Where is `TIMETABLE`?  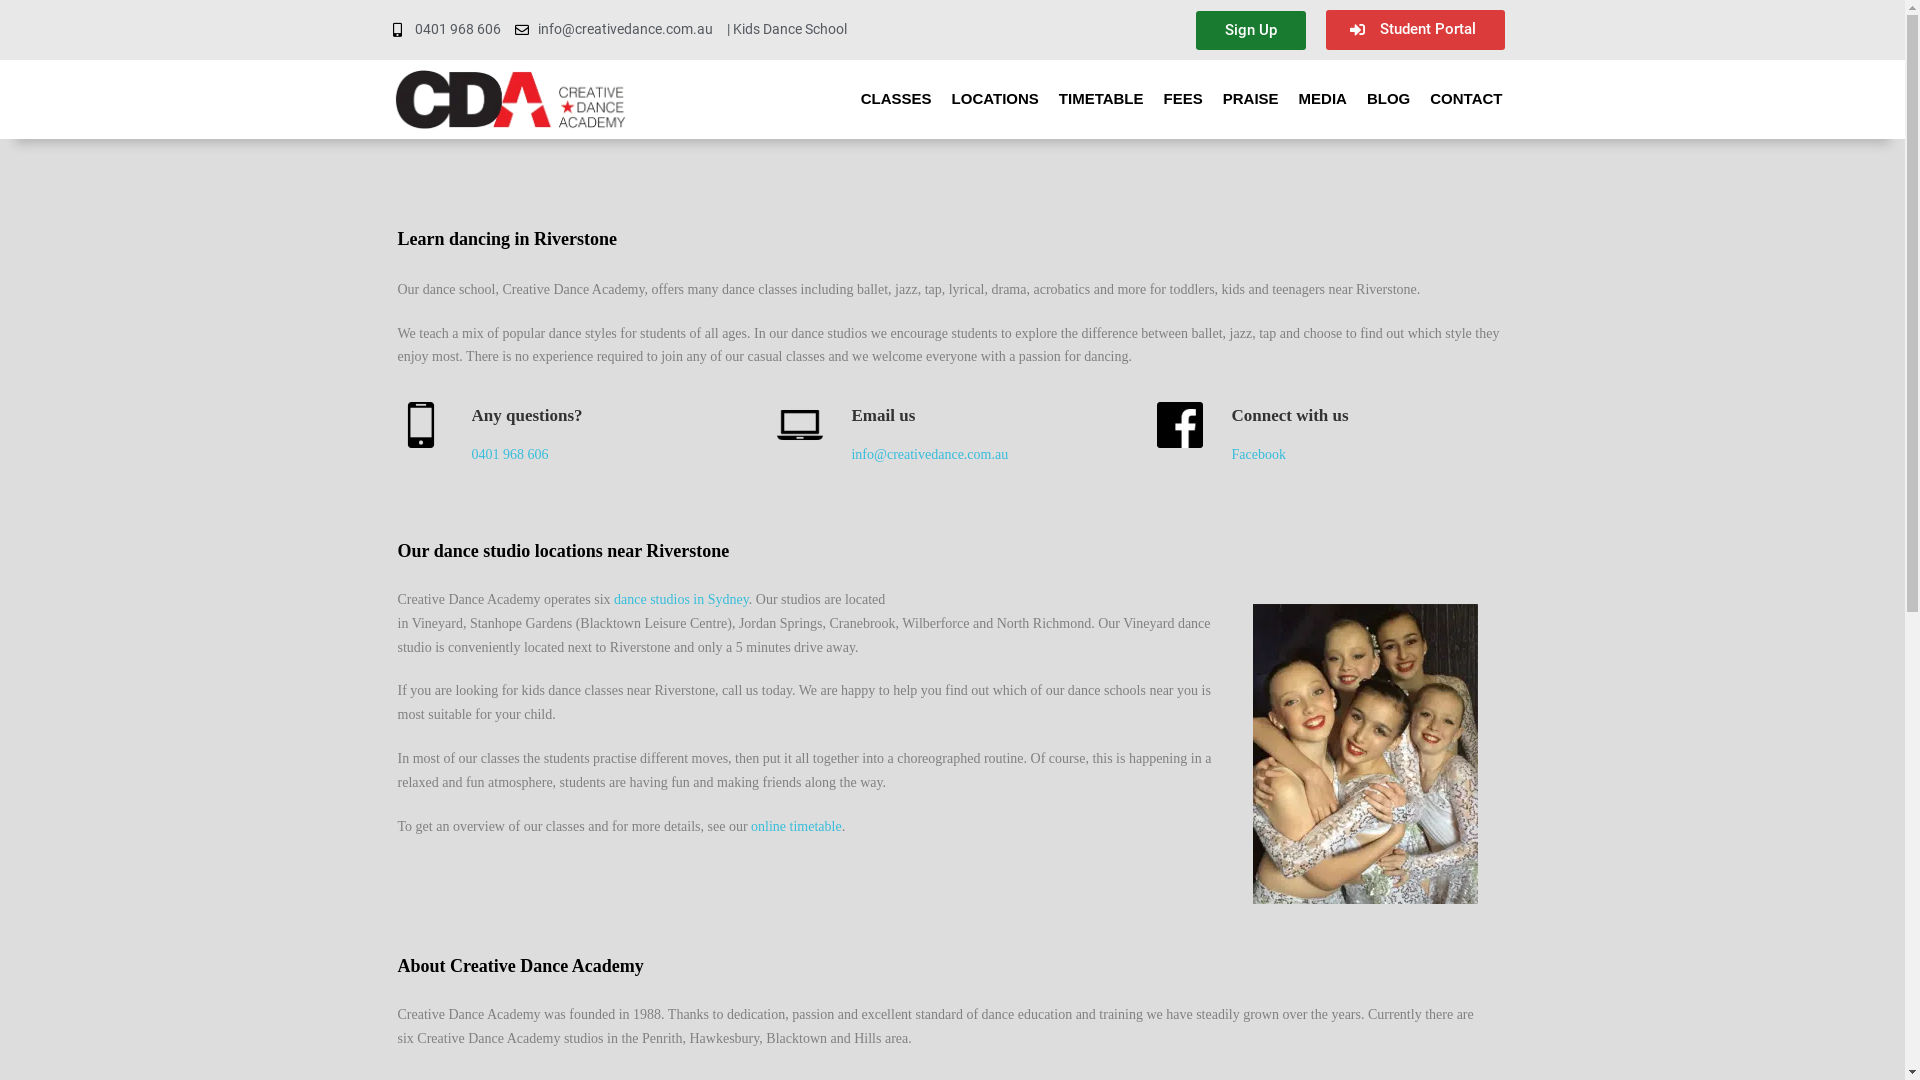 TIMETABLE is located at coordinates (1102, 99).